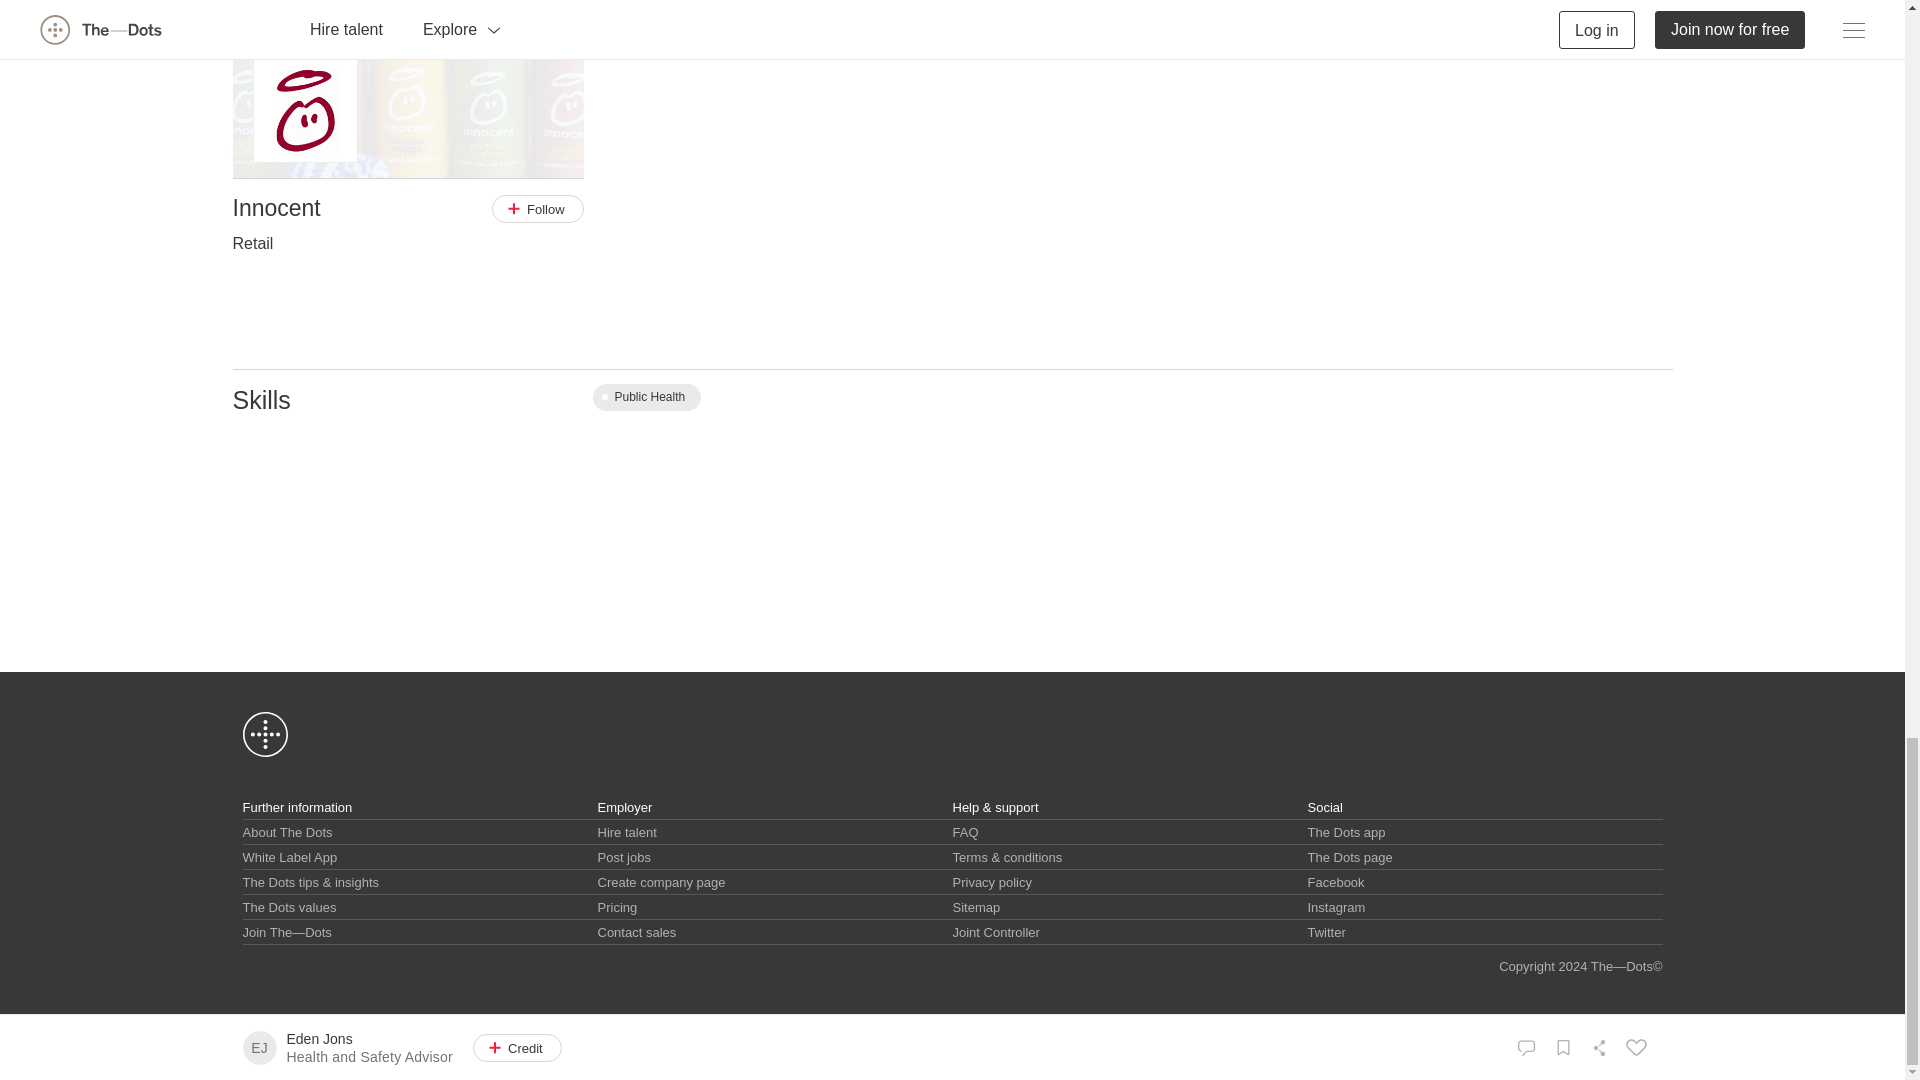 This screenshot has width=1920, height=1080. What do you see at coordinates (661, 882) in the screenshot?
I see `Create company page` at bounding box center [661, 882].